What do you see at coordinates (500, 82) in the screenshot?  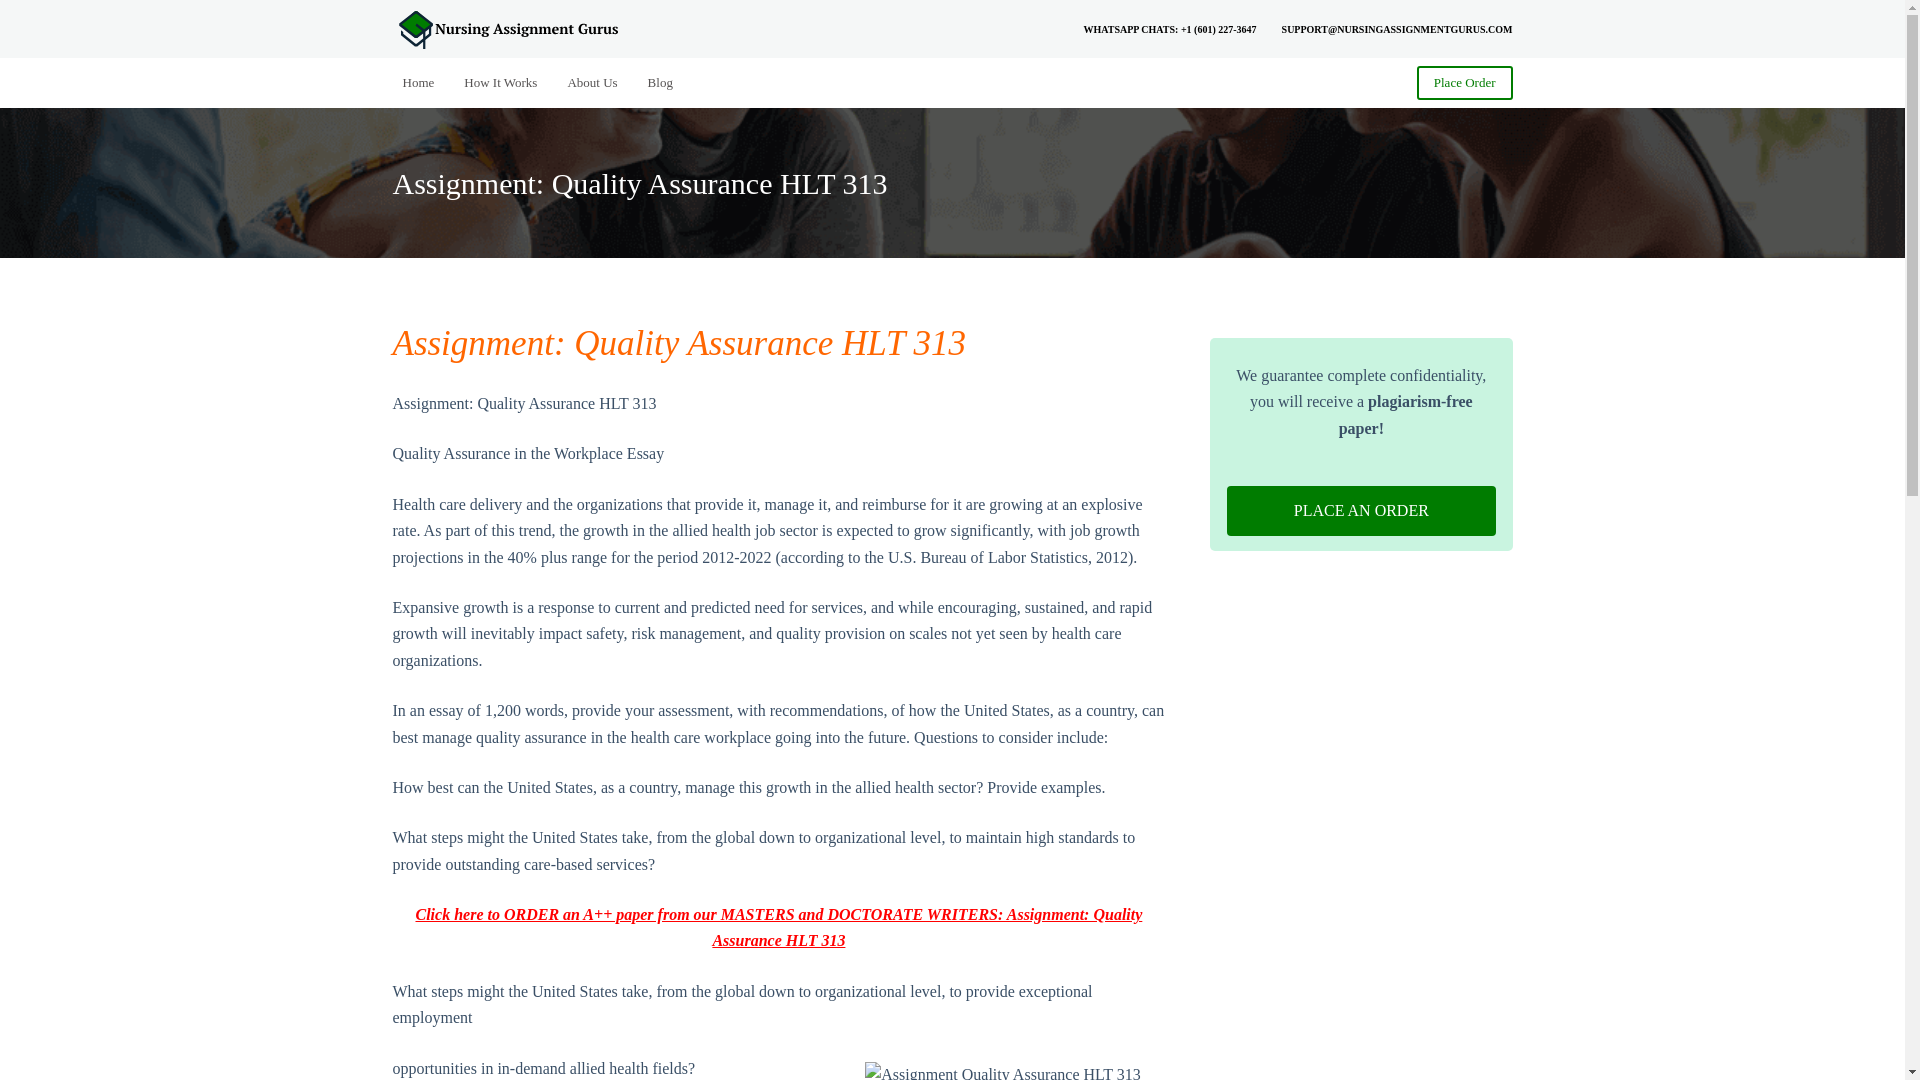 I see `How It Works` at bounding box center [500, 82].